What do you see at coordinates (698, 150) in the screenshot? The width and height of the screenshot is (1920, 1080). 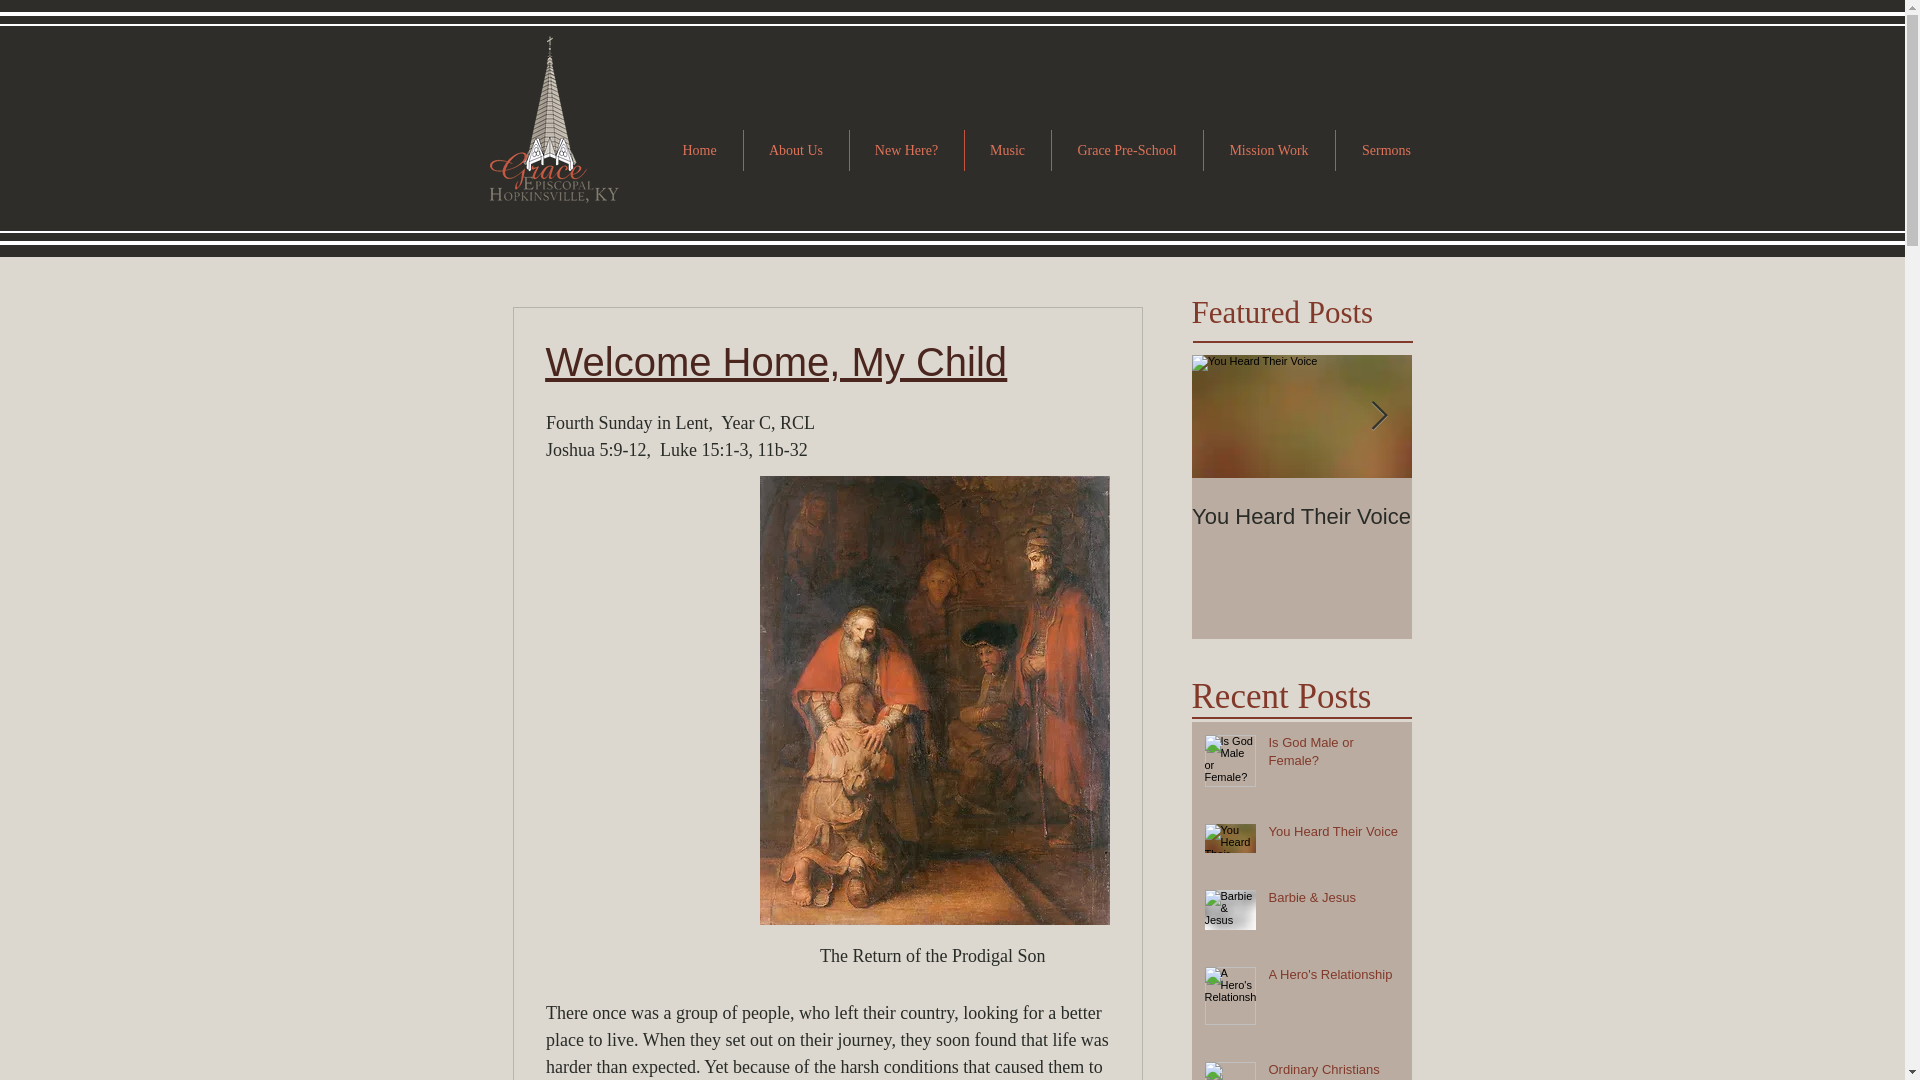 I see `Home` at bounding box center [698, 150].